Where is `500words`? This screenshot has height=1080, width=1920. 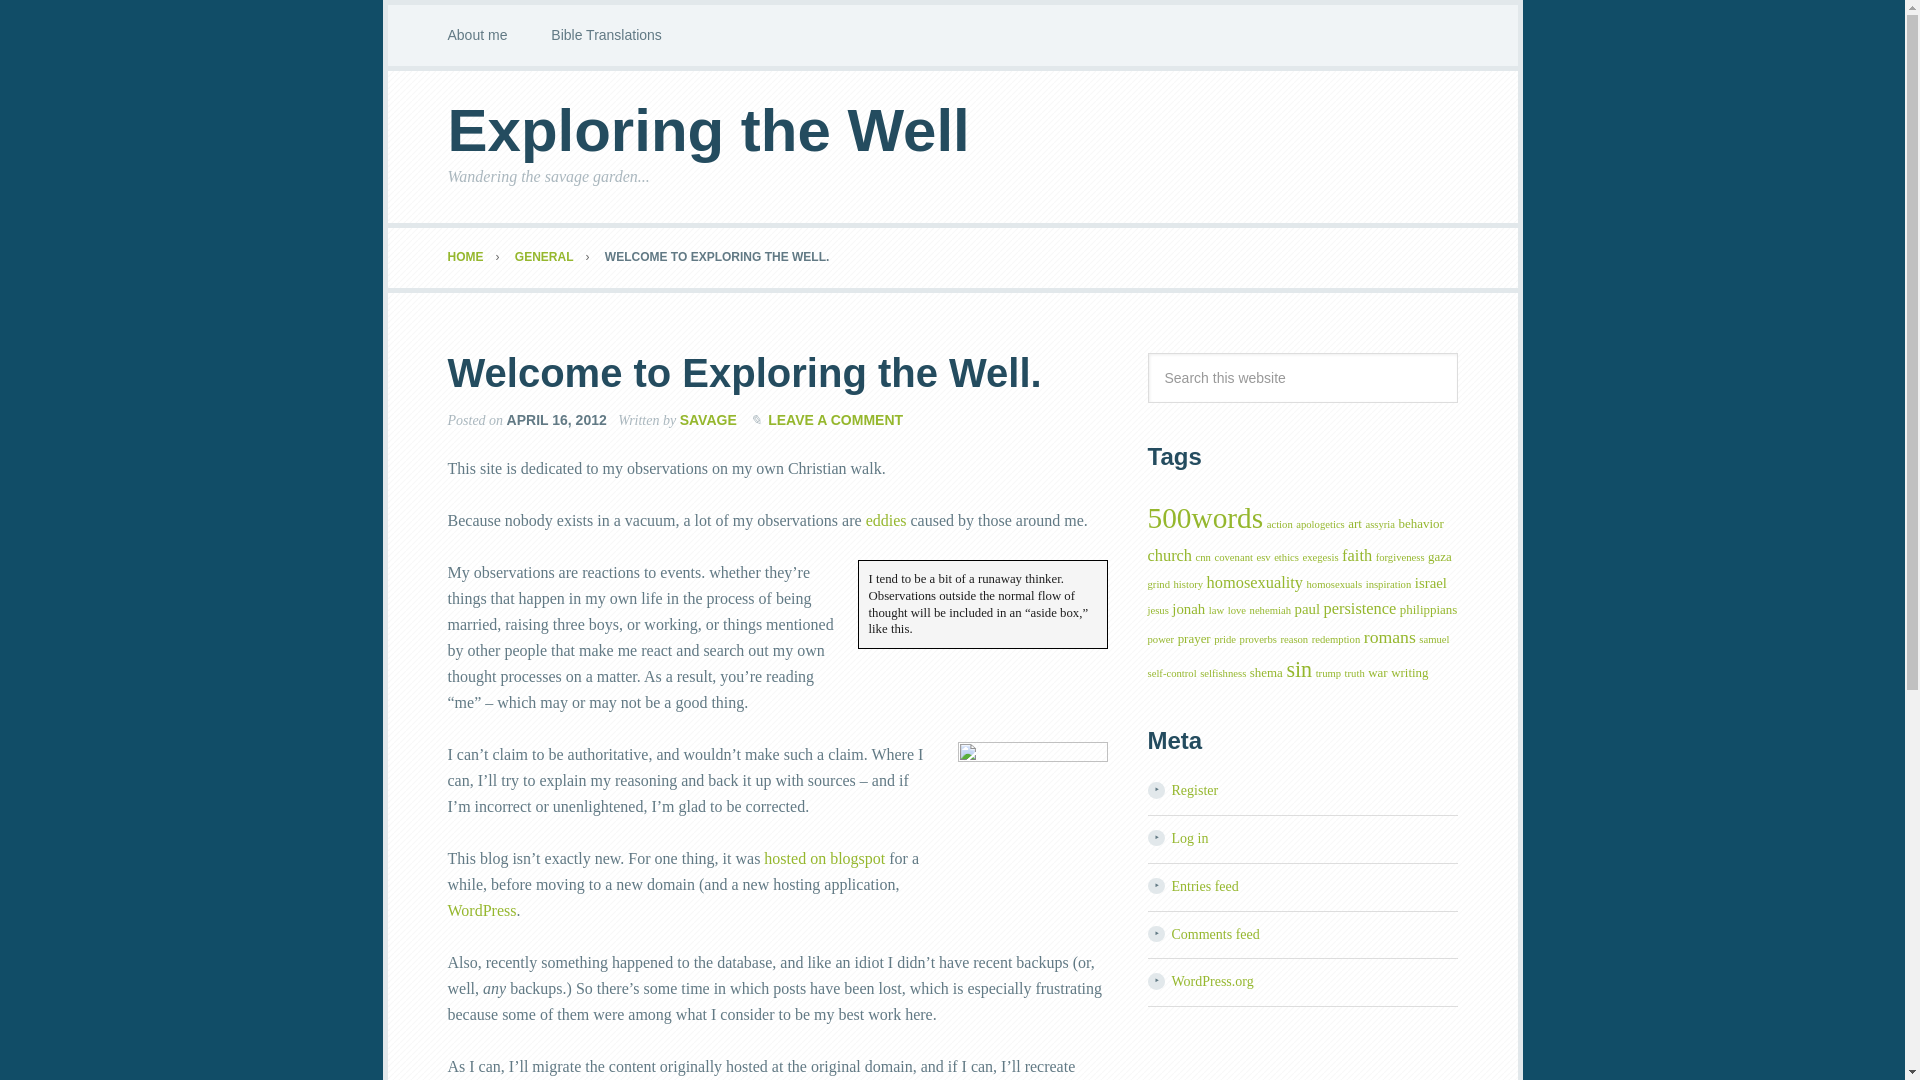
500words is located at coordinates (1206, 518).